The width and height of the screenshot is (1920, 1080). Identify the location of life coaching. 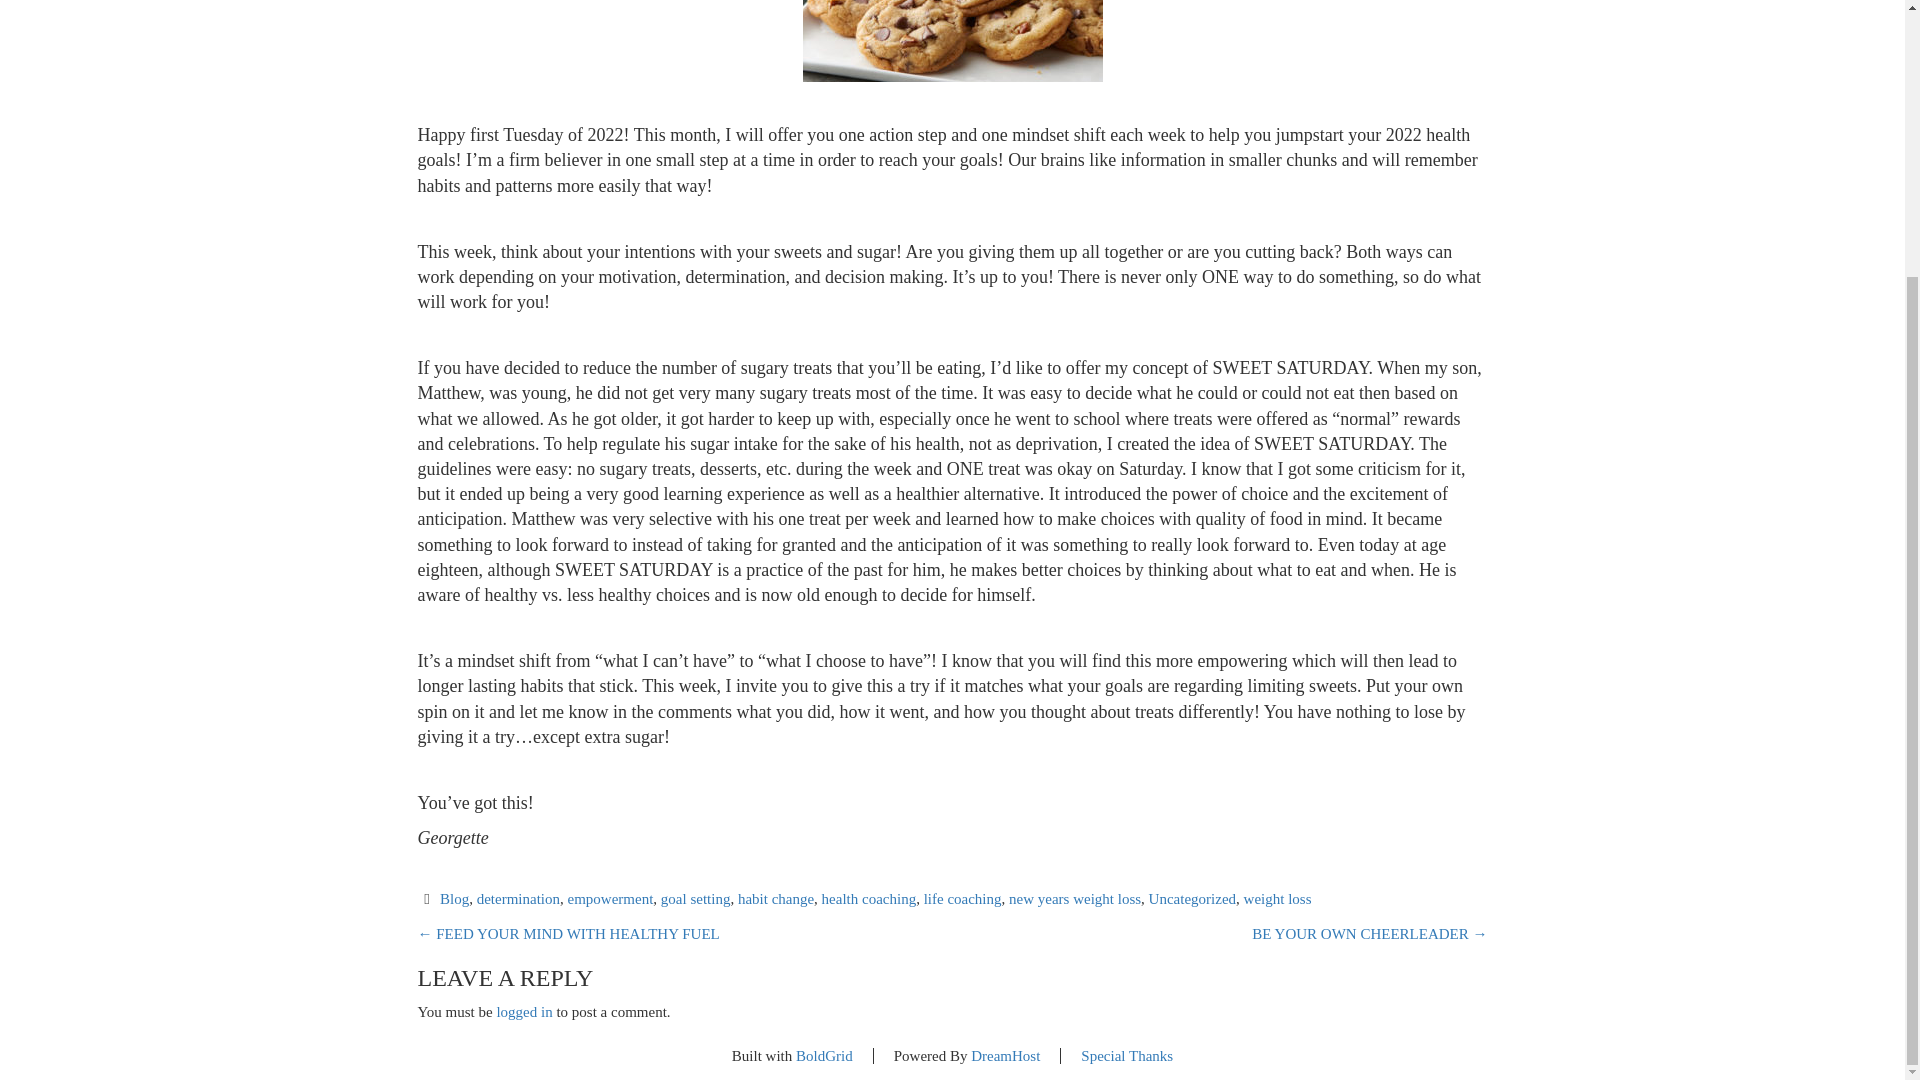
(962, 899).